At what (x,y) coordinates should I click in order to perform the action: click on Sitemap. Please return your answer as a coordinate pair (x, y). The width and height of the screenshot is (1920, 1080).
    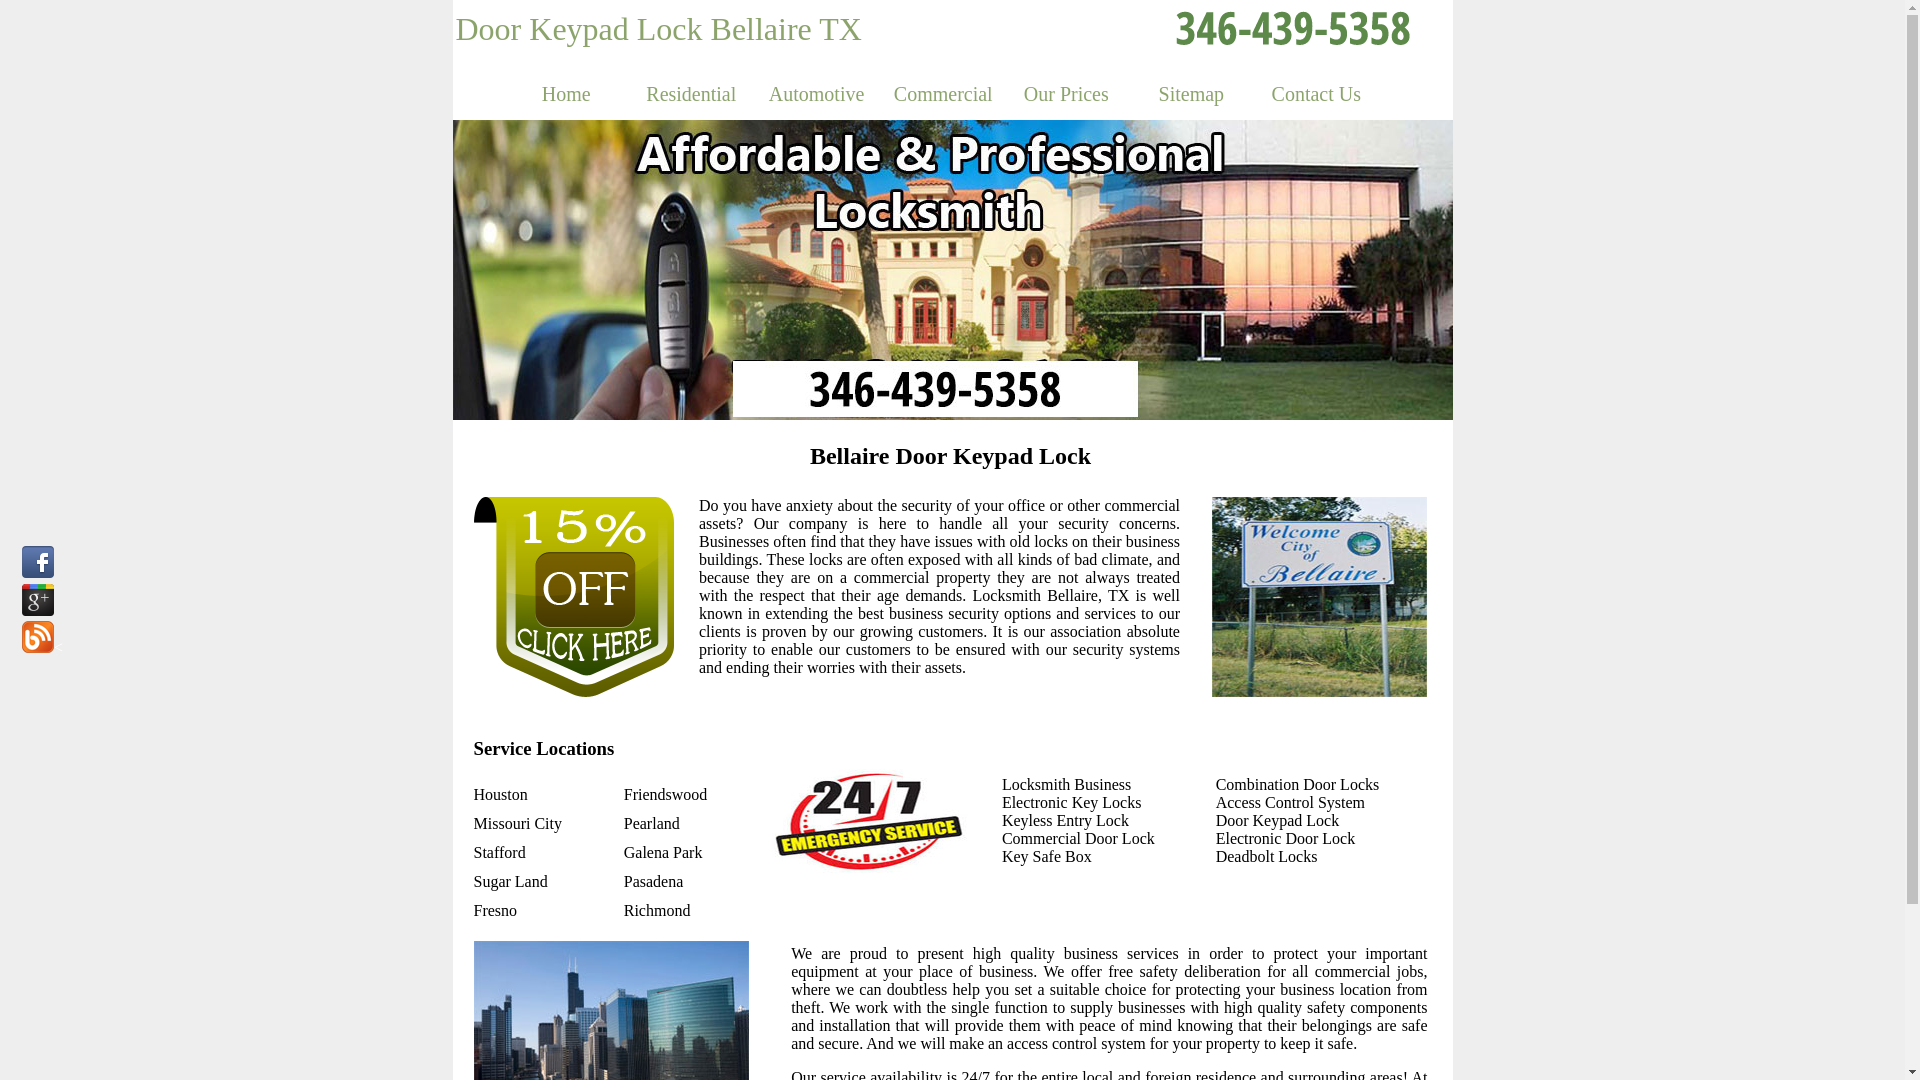
    Looking at the image, I should click on (1192, 94).